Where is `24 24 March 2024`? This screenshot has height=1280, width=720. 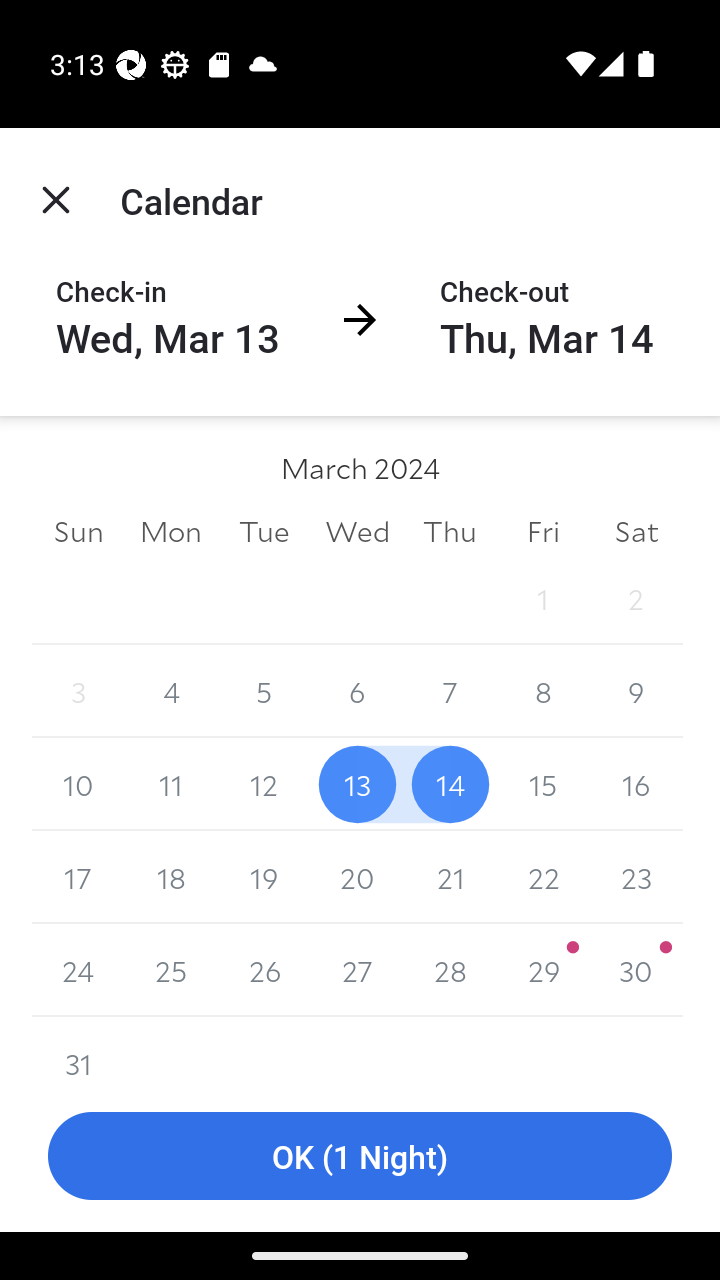 24 24 March 2024 is located at coordinates (78, 970).